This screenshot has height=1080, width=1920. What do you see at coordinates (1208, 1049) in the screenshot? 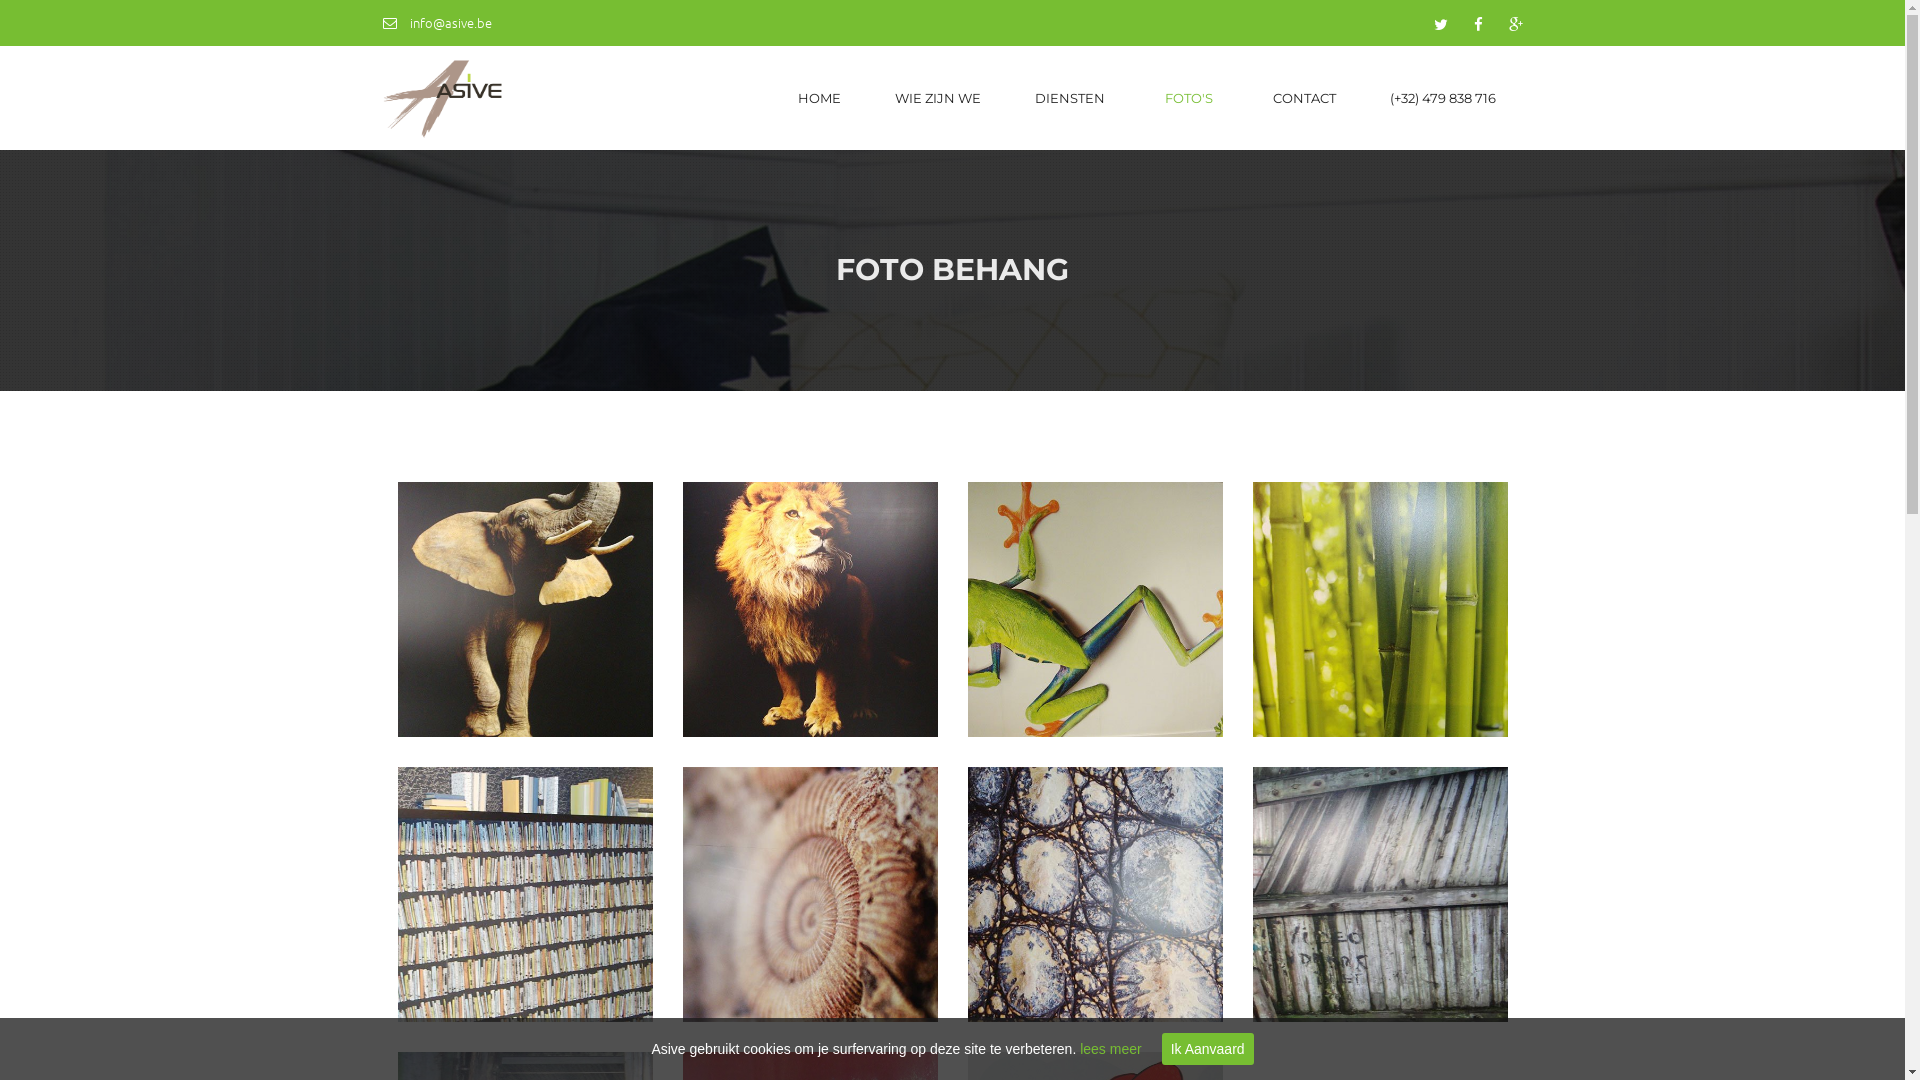
I see `Ik Aanvaard` at bounding box center [1208, 1049].